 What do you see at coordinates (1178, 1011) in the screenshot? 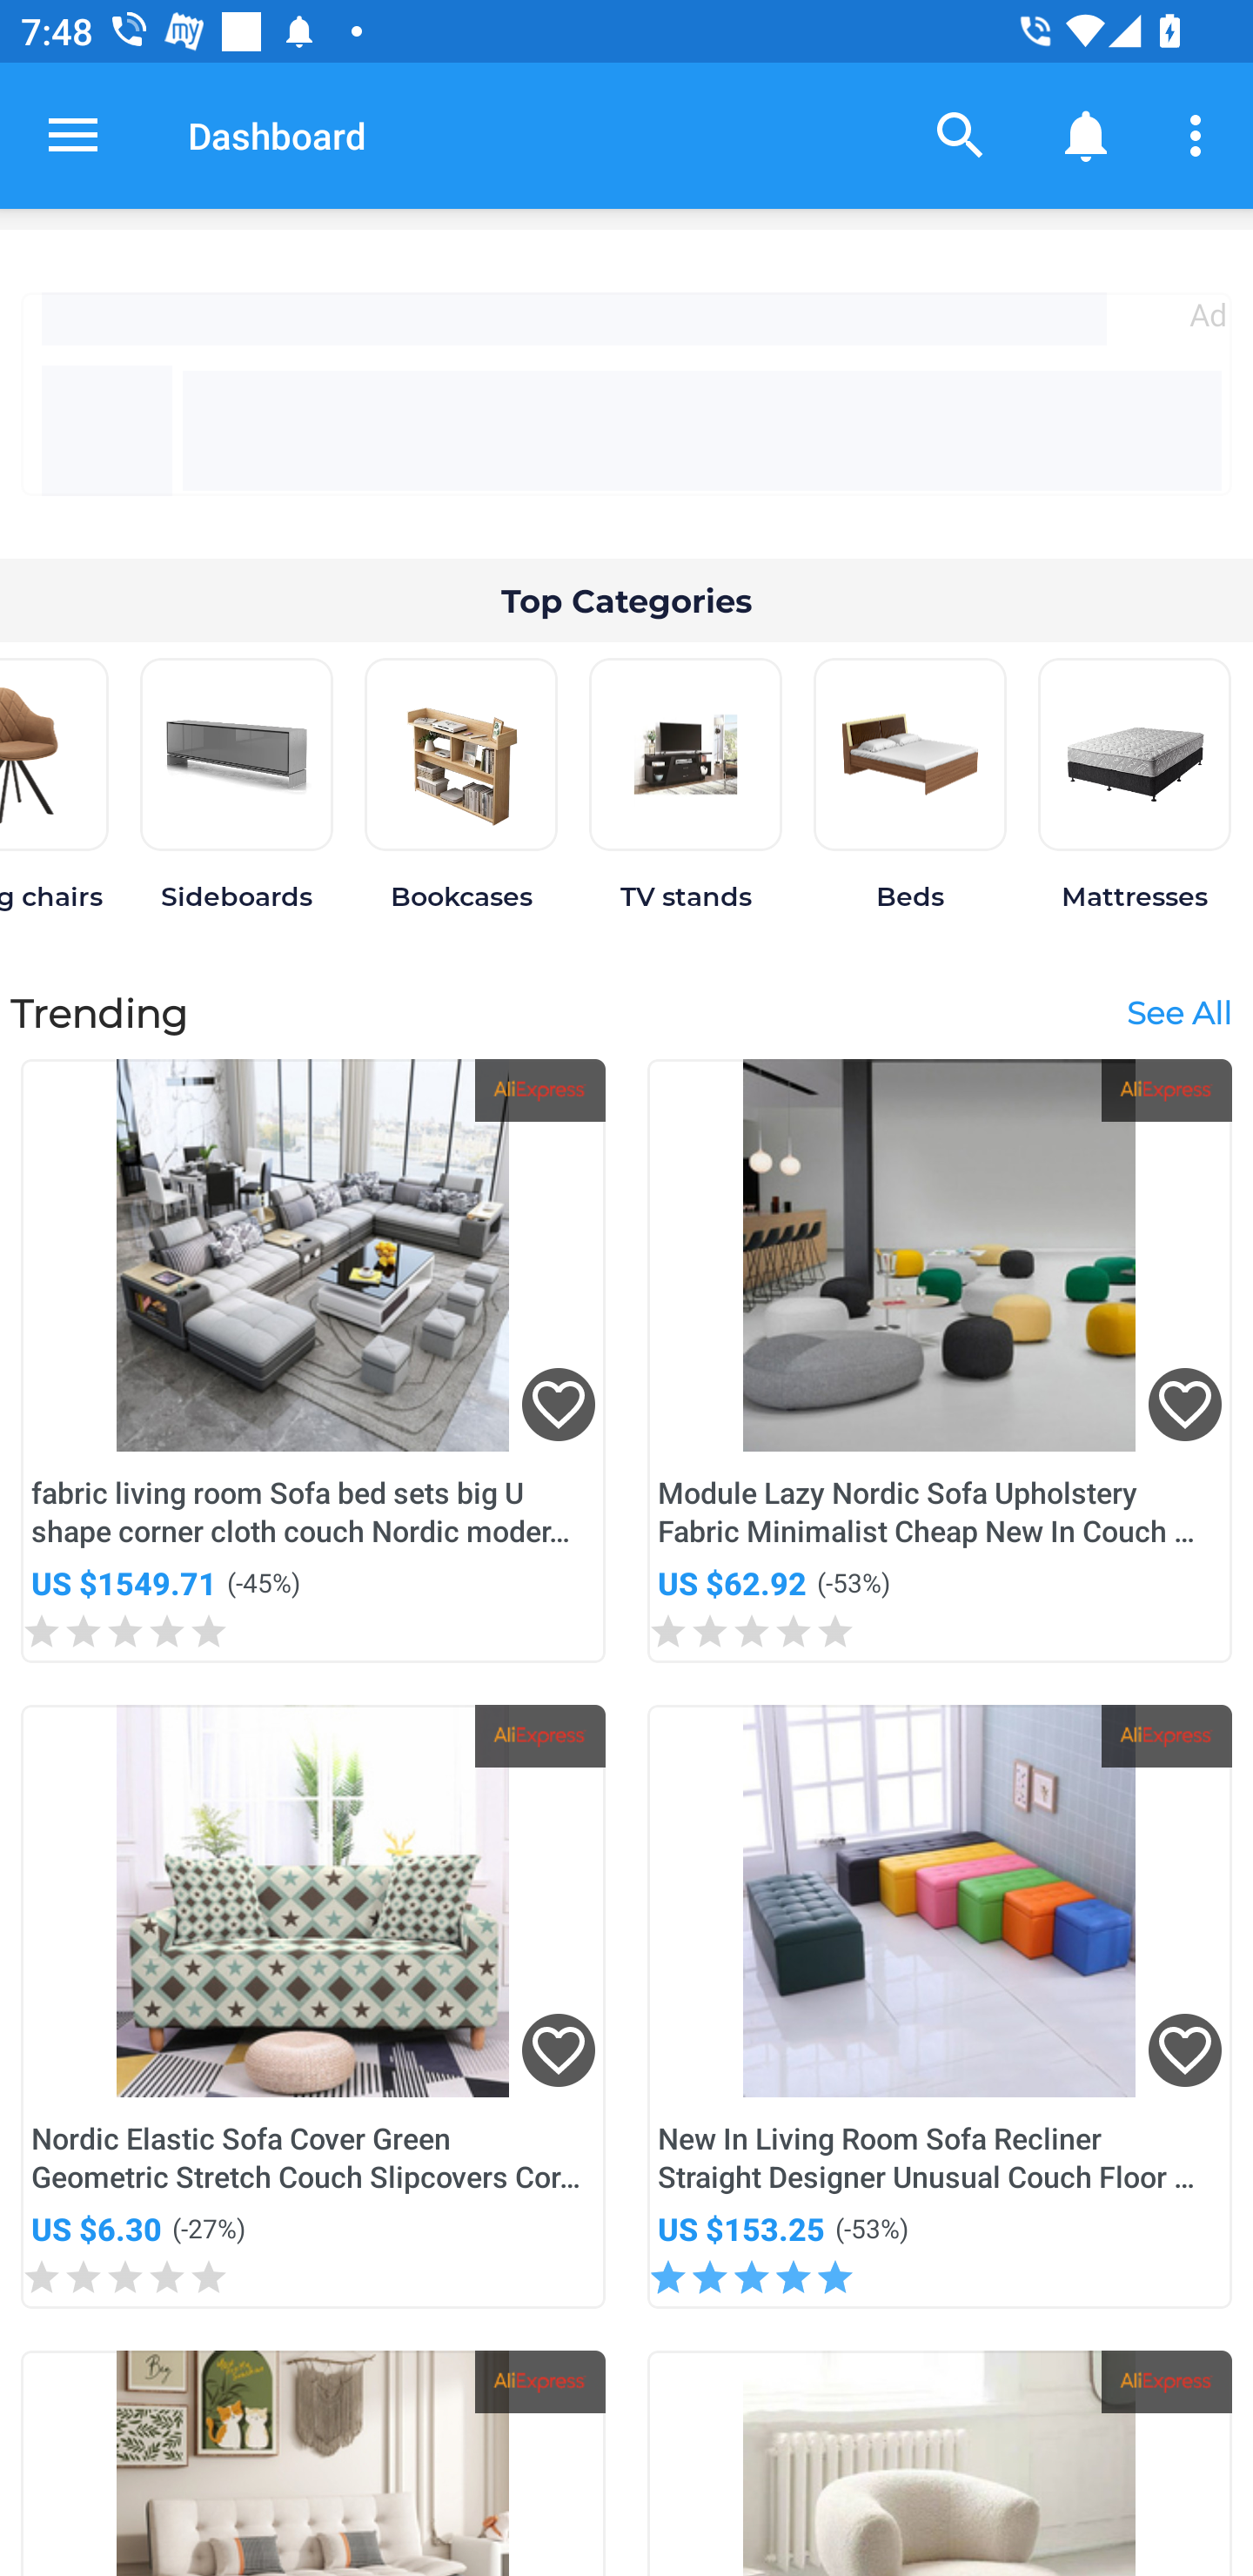
I see `See All` at bounding box center [1178, 1011].